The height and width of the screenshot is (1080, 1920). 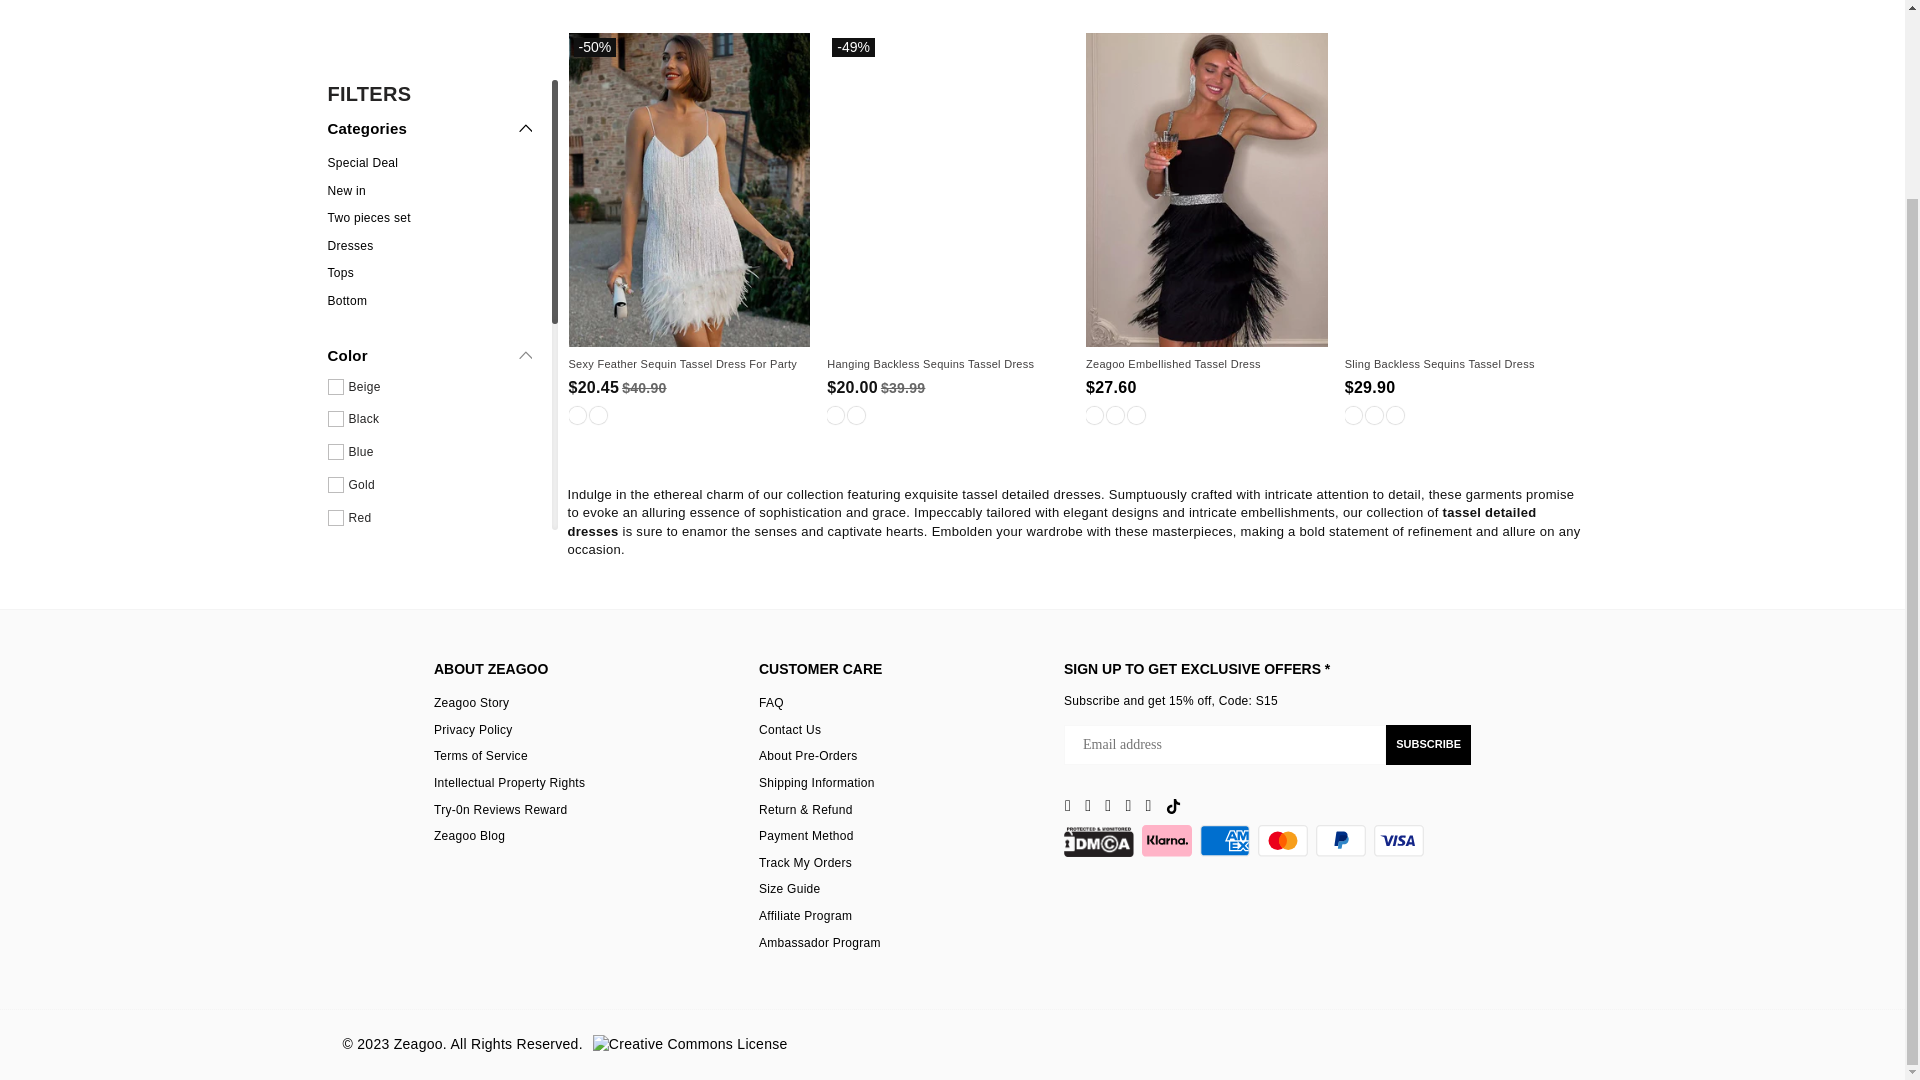 I want to click on Red, so click(x=836, y=416).